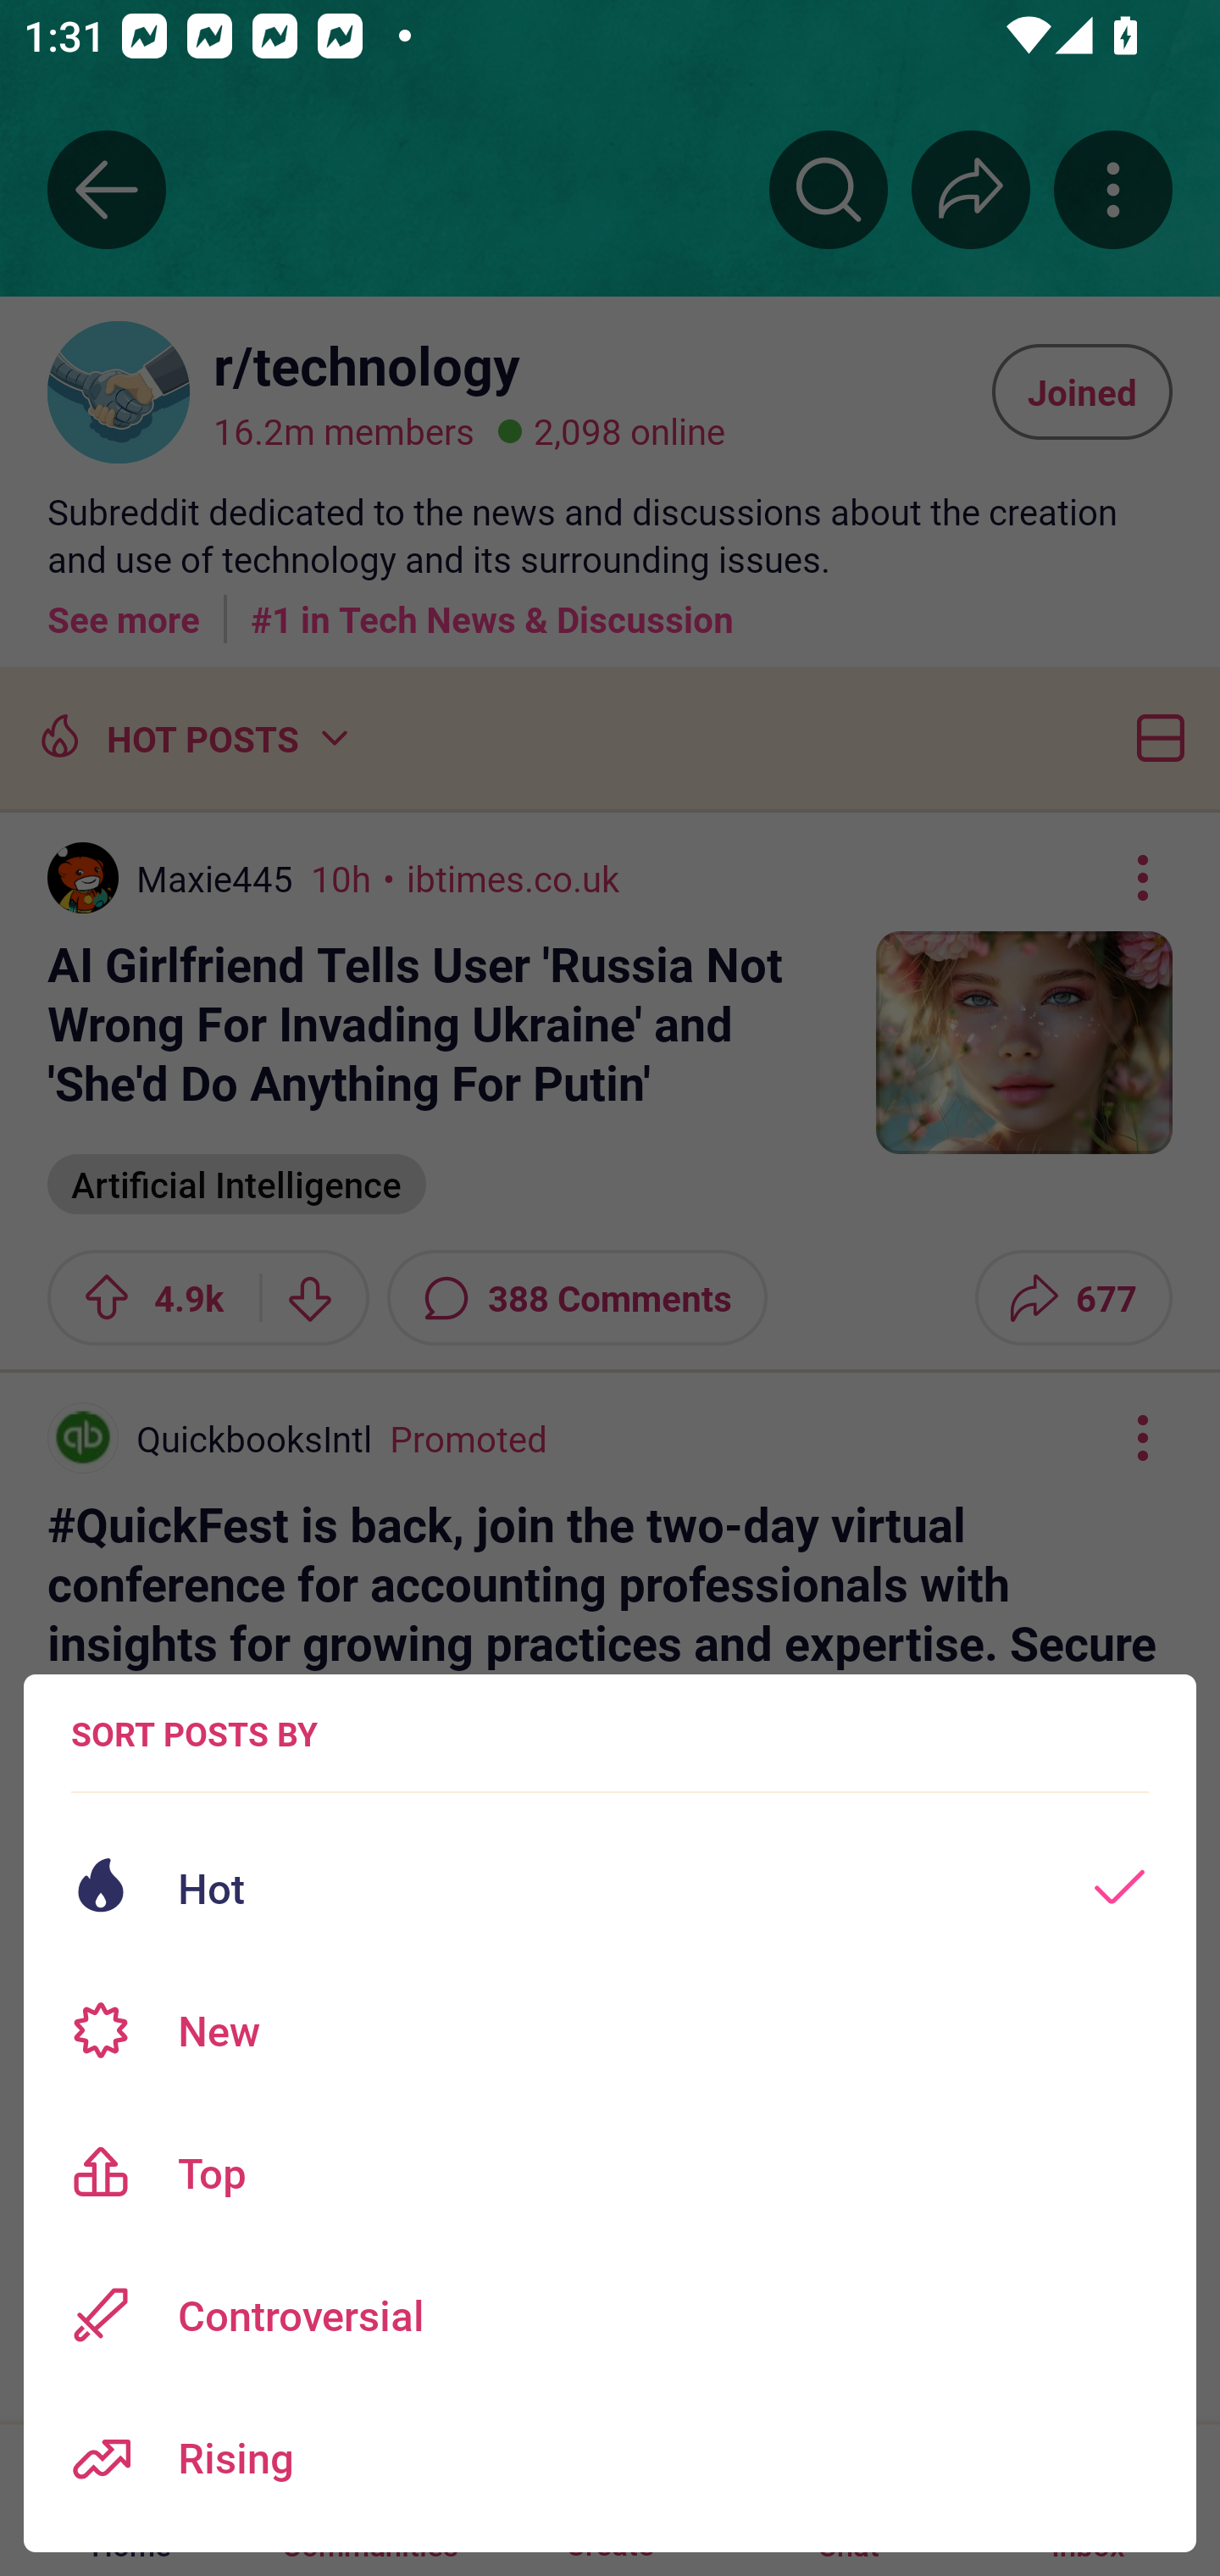 Image resolution: width=1220 pixels, height=2576 pixels. I want to click on Controversial, so click(610, 2314).